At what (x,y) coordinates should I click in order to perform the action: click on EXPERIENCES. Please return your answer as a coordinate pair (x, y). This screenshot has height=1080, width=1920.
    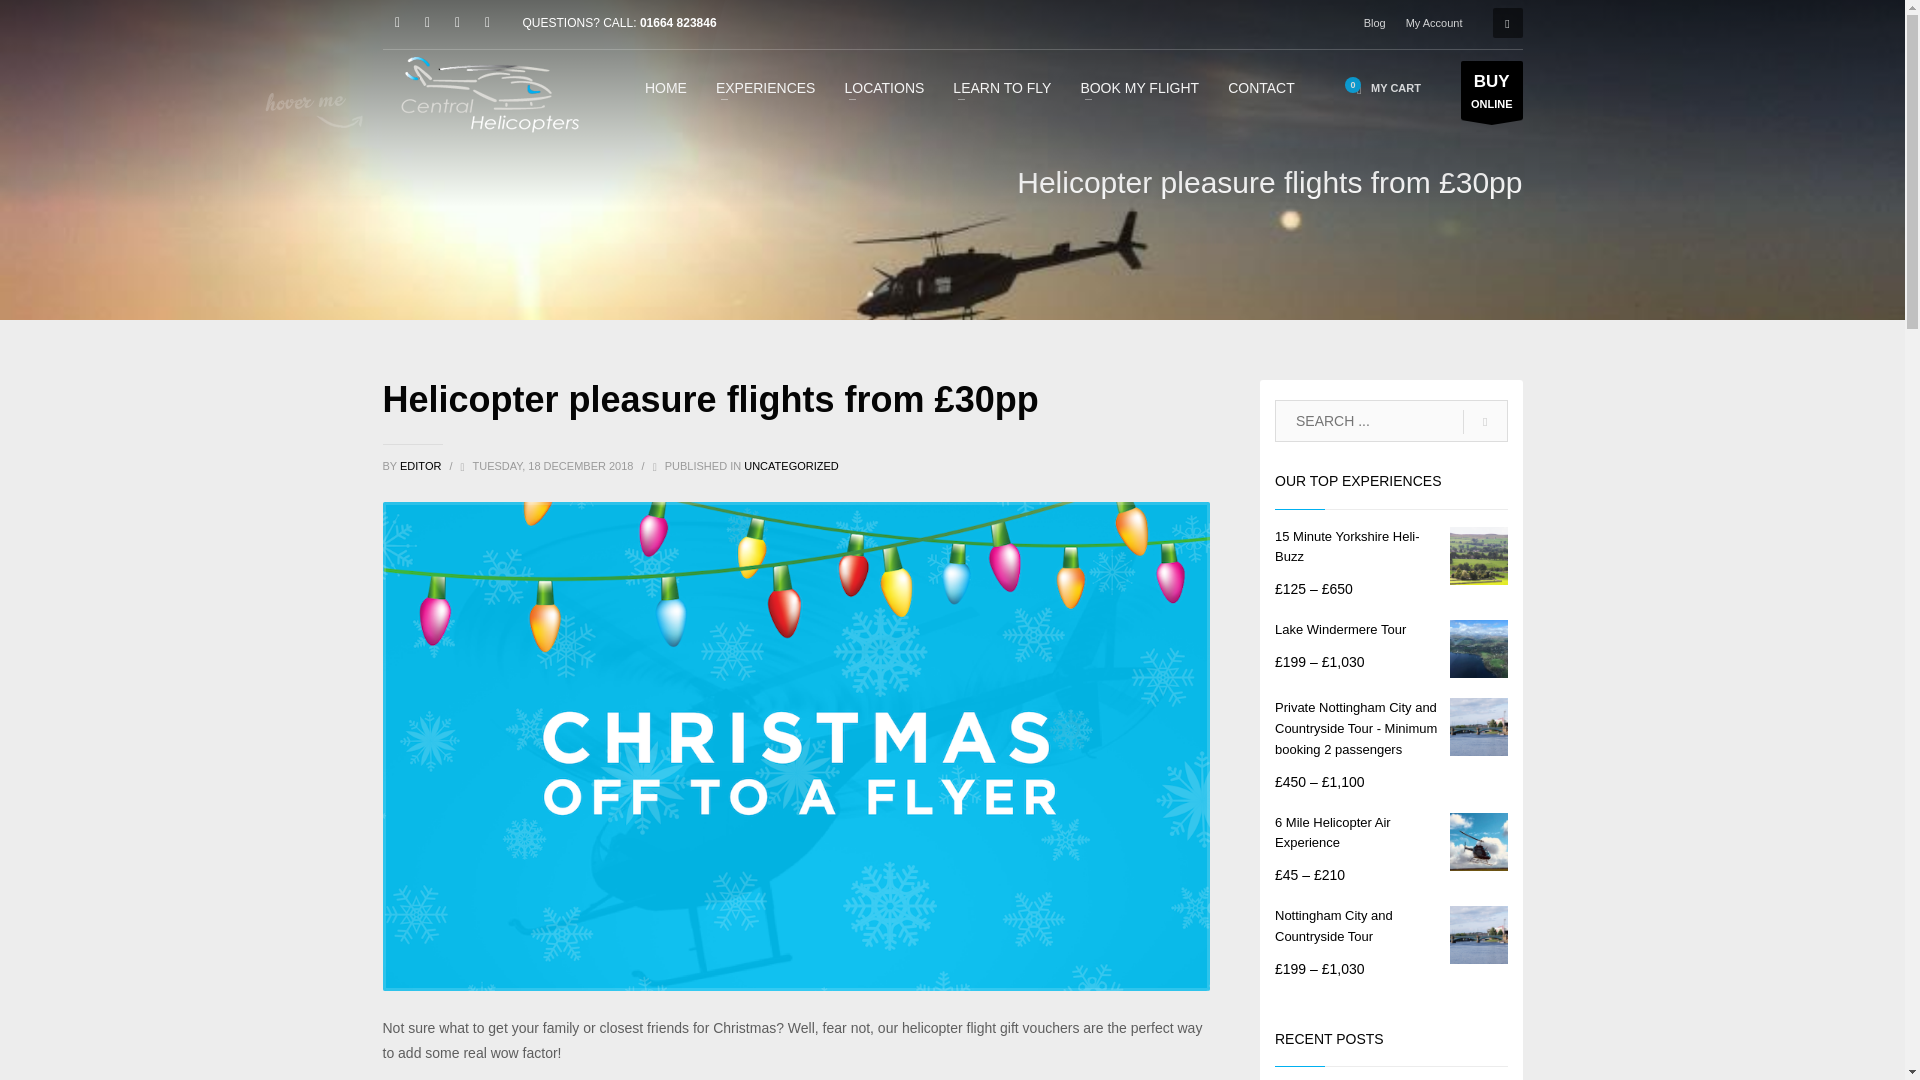
    Looking at the image, I should click on (766, 87).